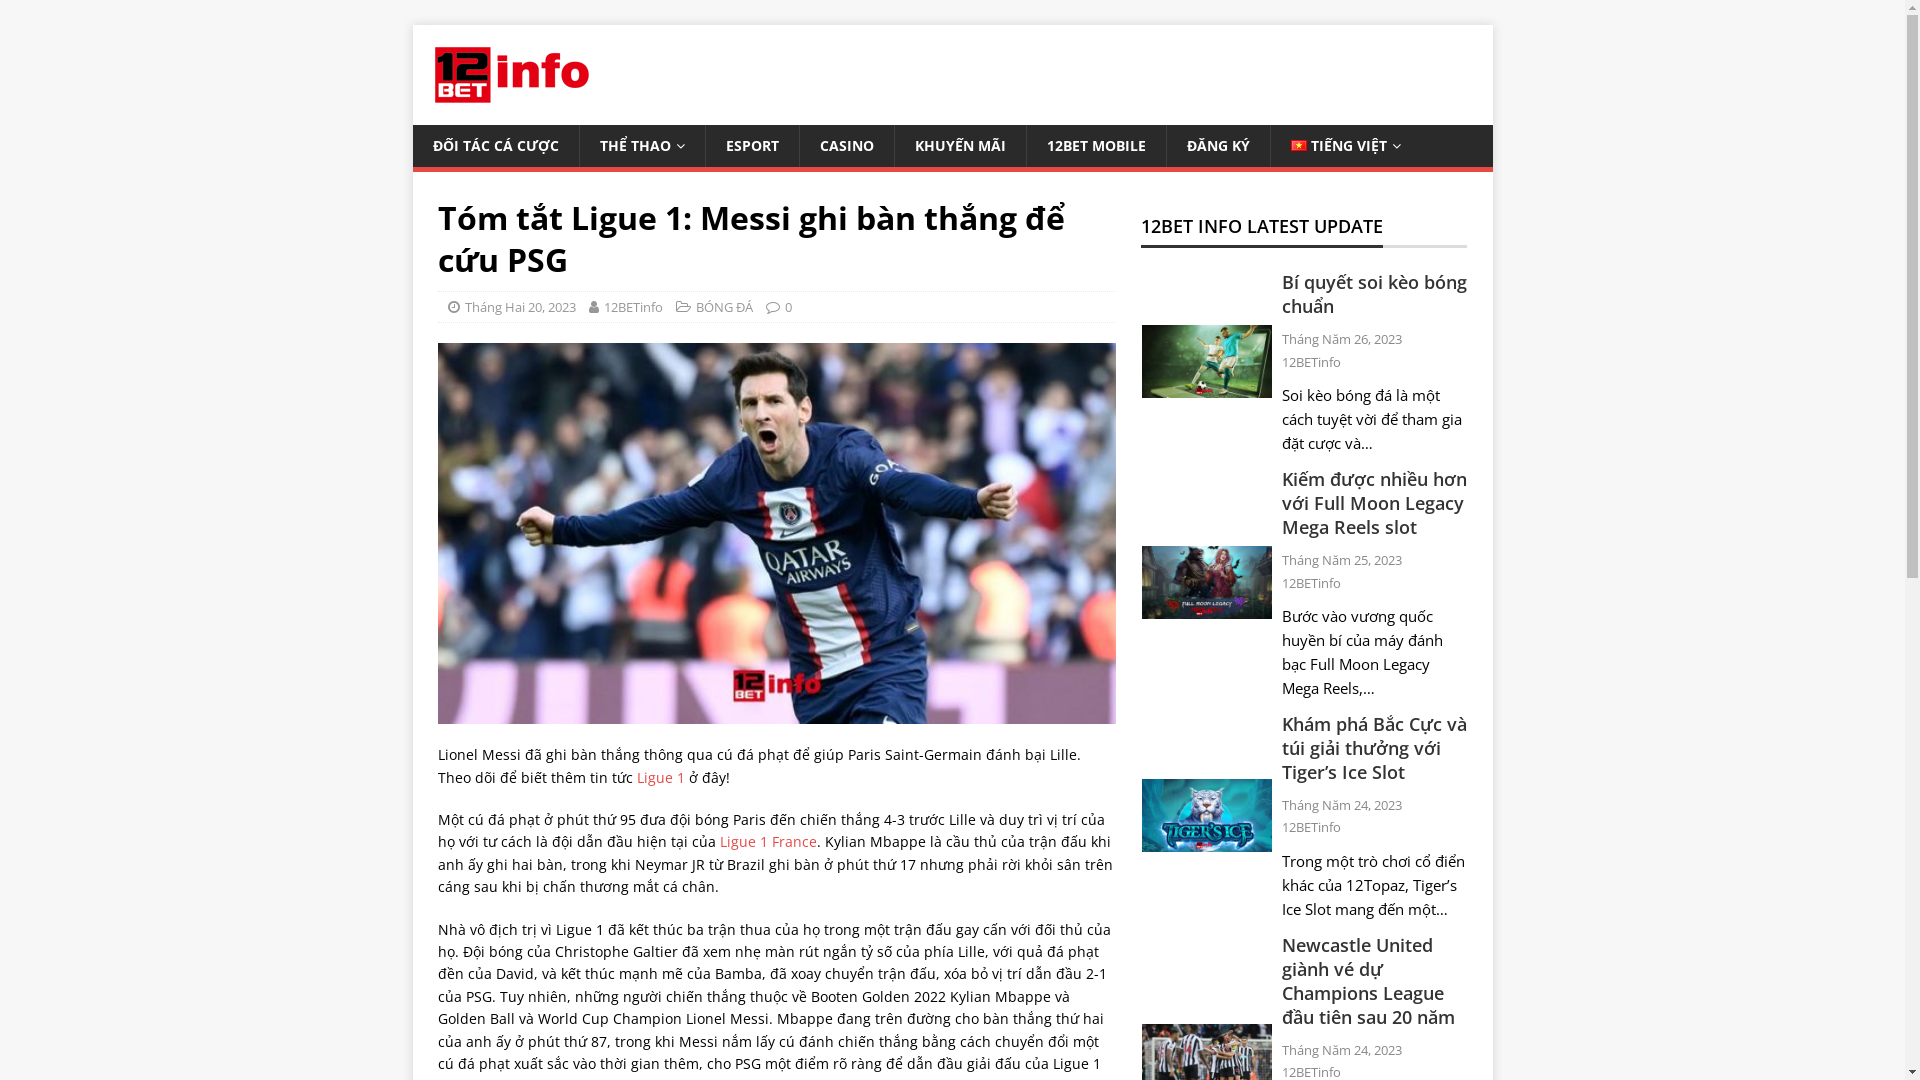 The height and width of the screenshot is (1080, 1920). Describe the element at coordinates (660, 778) in the screenshot. I see `Ligue 1` at that location.